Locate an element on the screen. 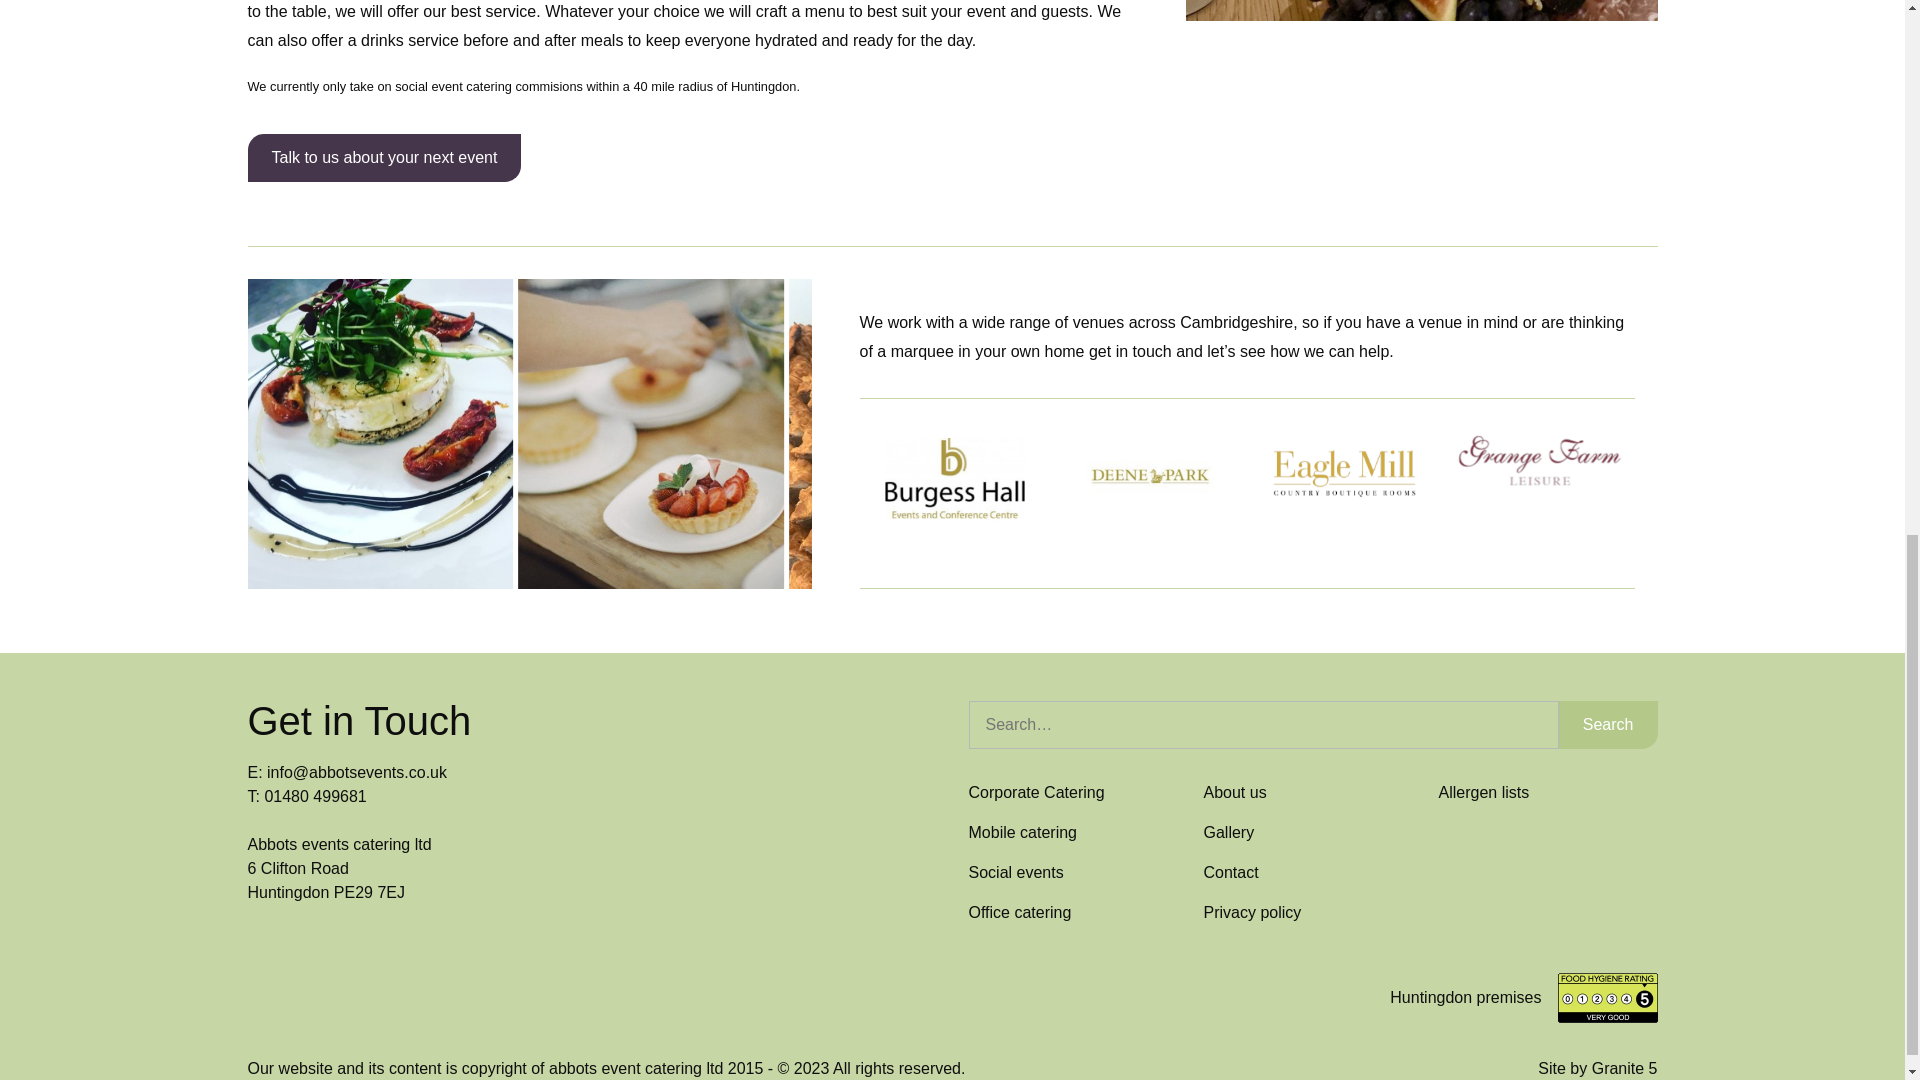 Image resolution: width=1920 pixels, height=1080 pixels. Search is located at coordinates (1608, 724).